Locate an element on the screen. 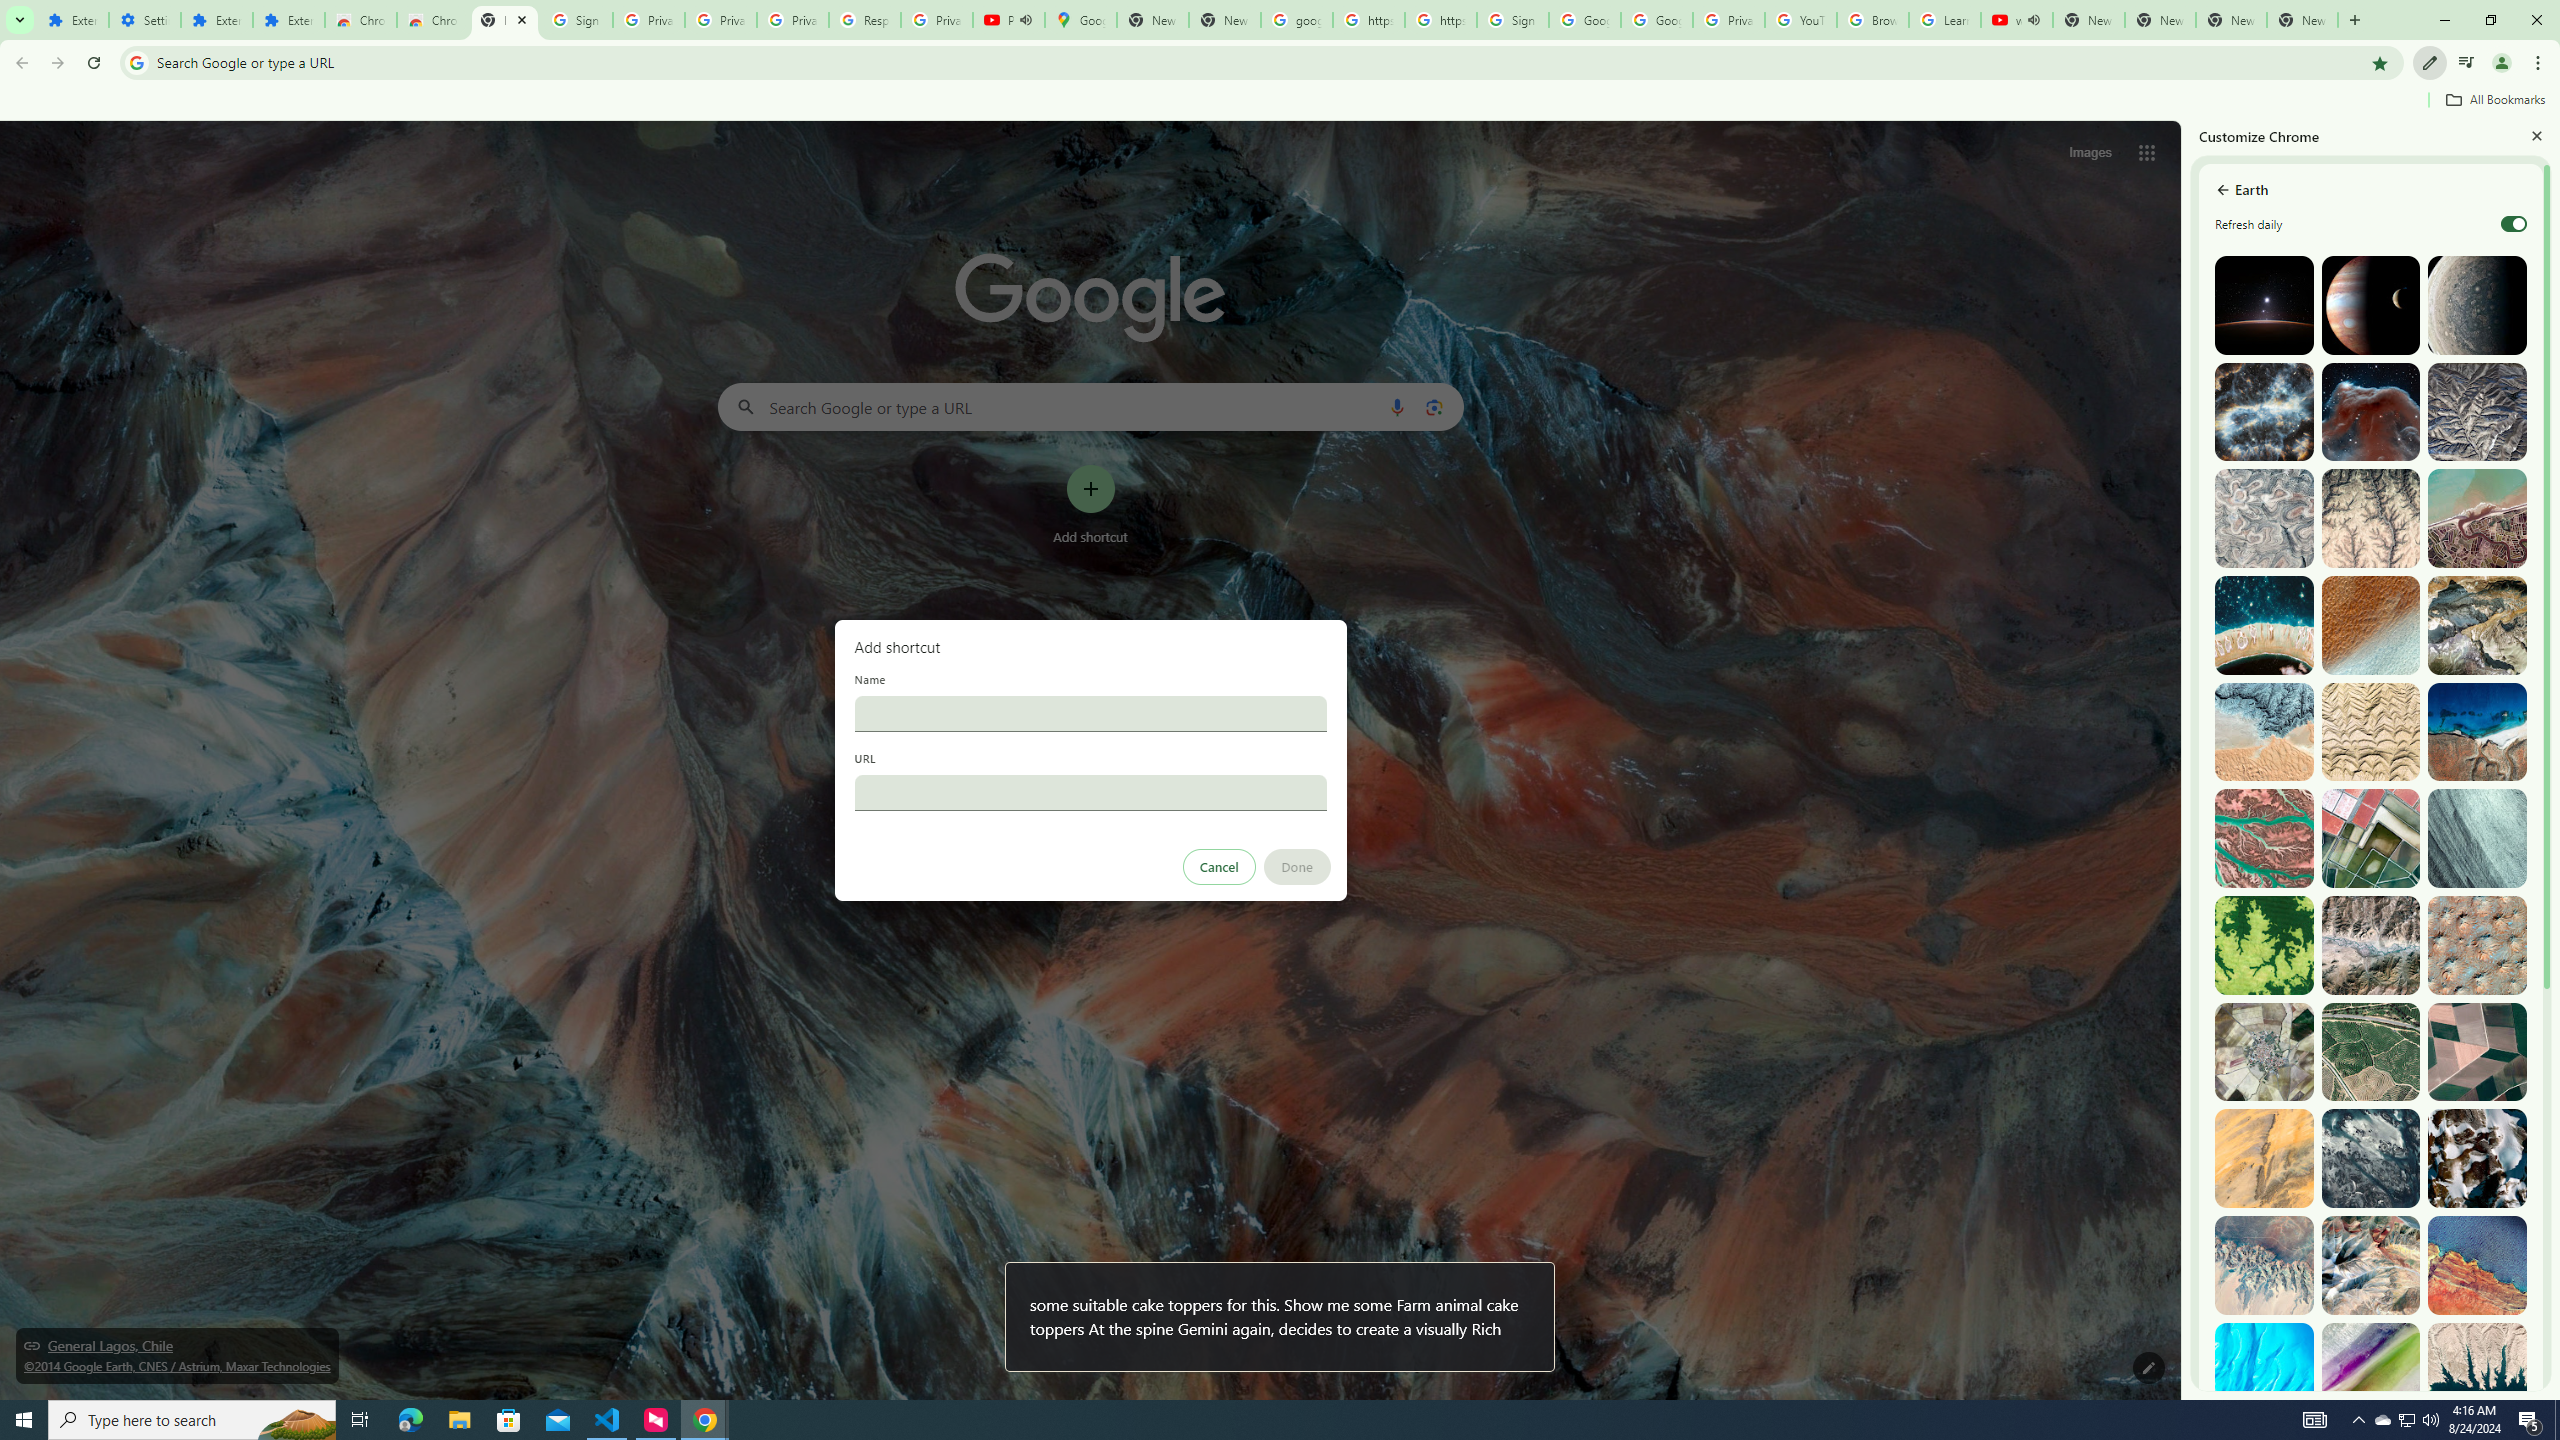  Cancel is located at coordinates (1219, 867).